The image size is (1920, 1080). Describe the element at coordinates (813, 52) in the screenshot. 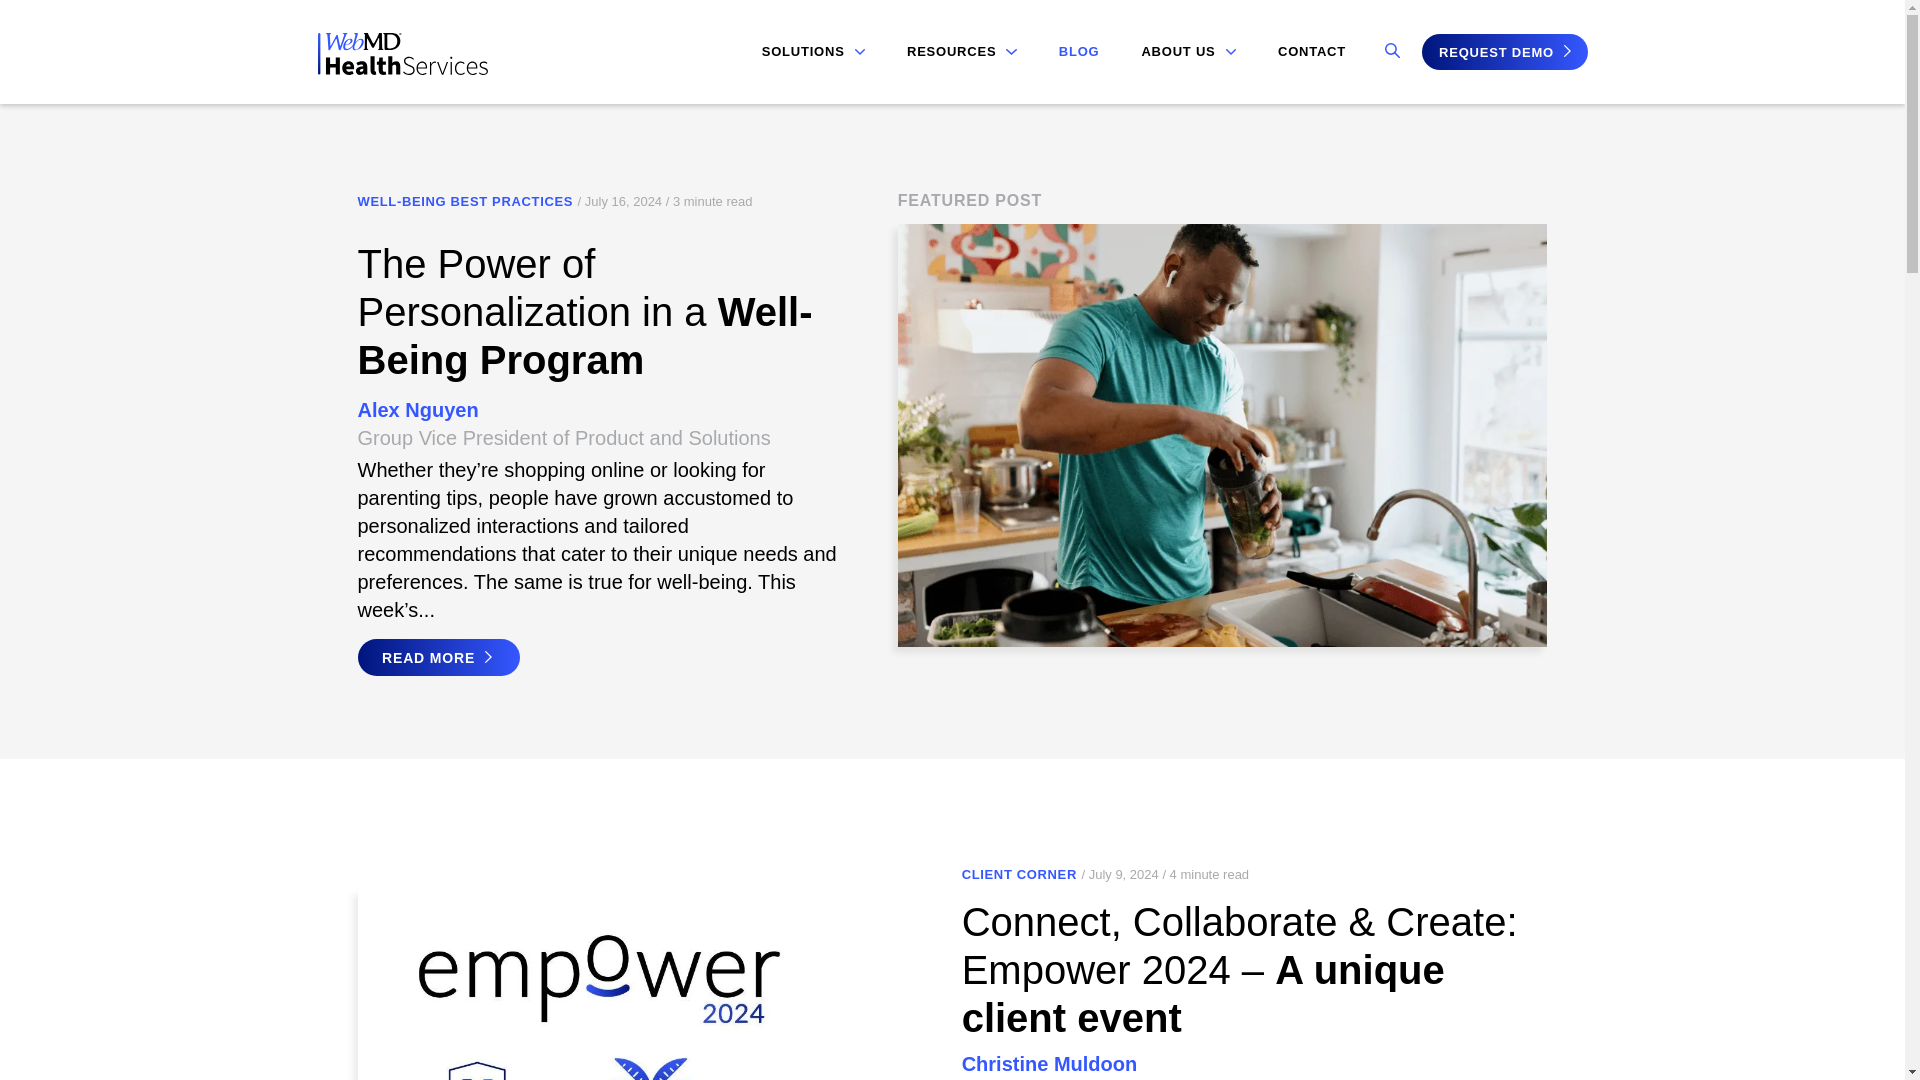

I see `SOLUTIONS` at that location.